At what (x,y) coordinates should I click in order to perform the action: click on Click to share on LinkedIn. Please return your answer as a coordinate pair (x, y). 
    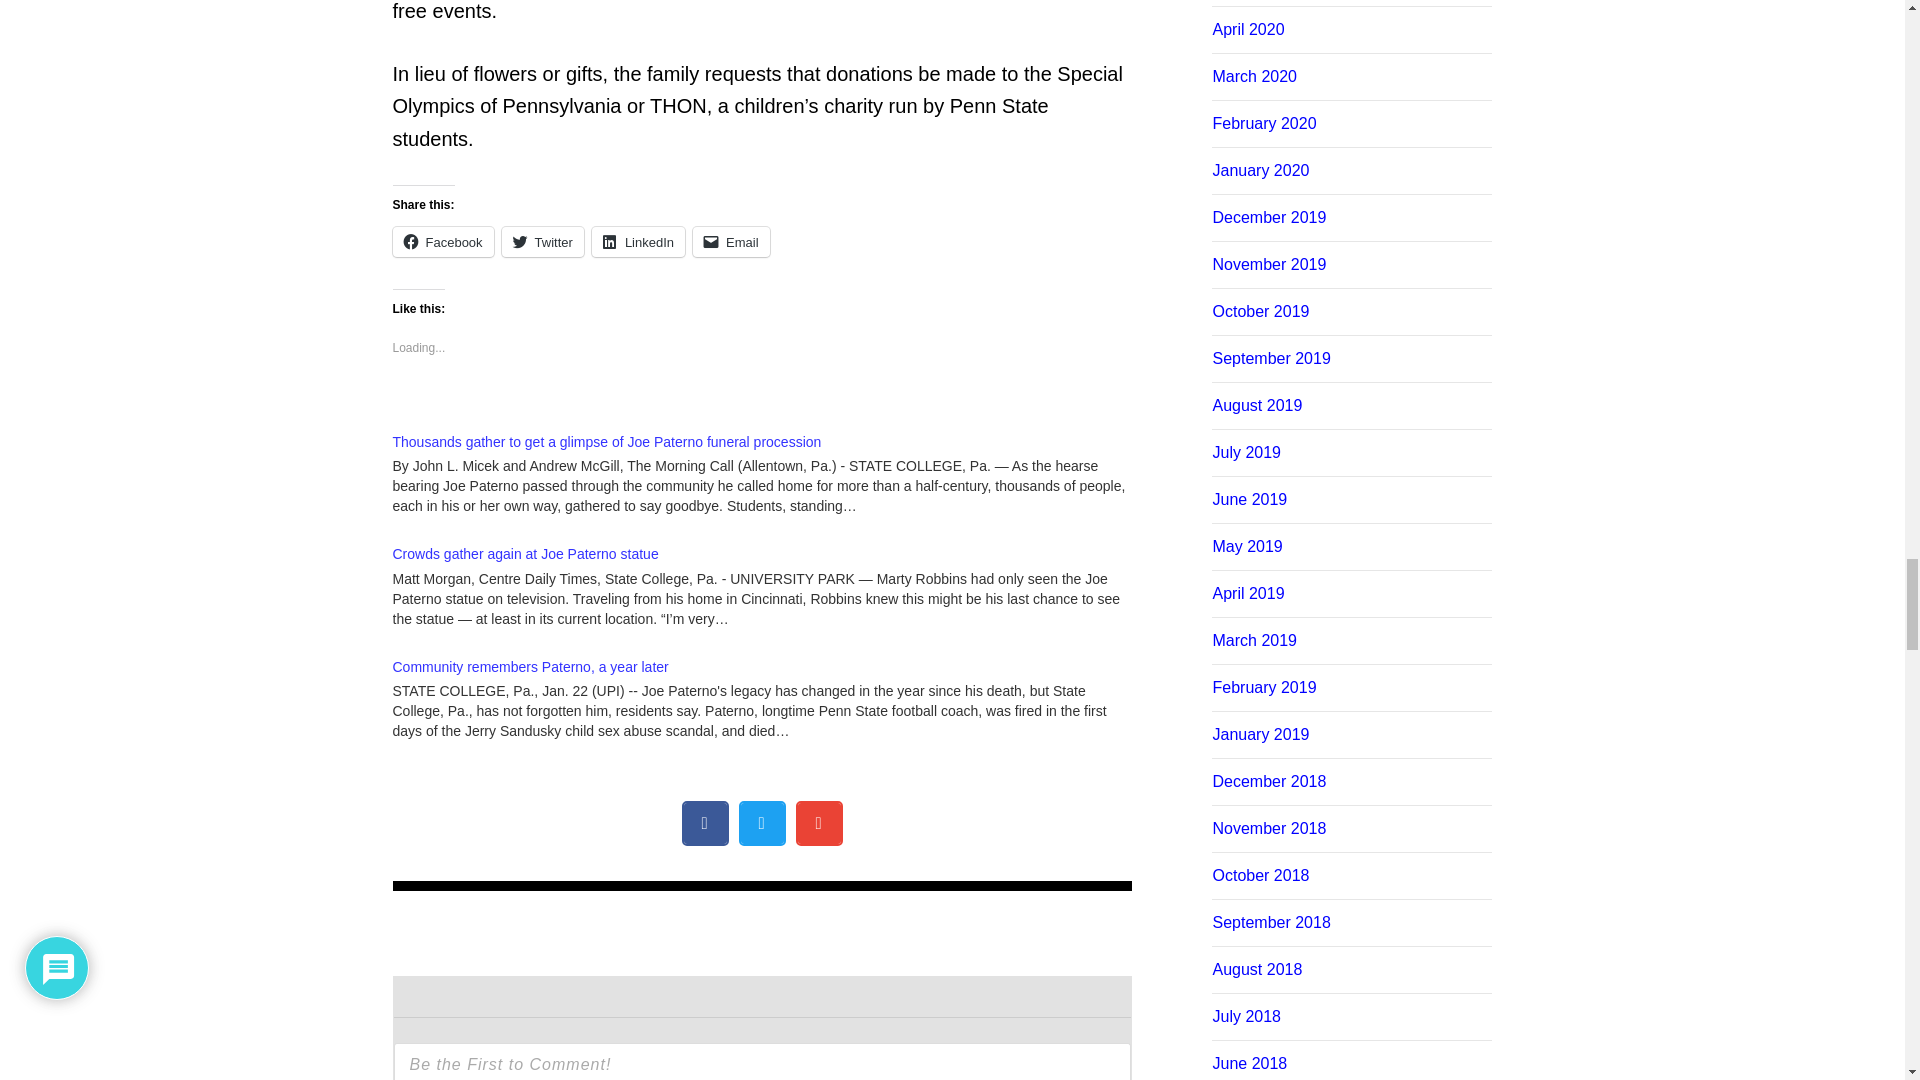
    Looking at the image, I should click on (638, 242).